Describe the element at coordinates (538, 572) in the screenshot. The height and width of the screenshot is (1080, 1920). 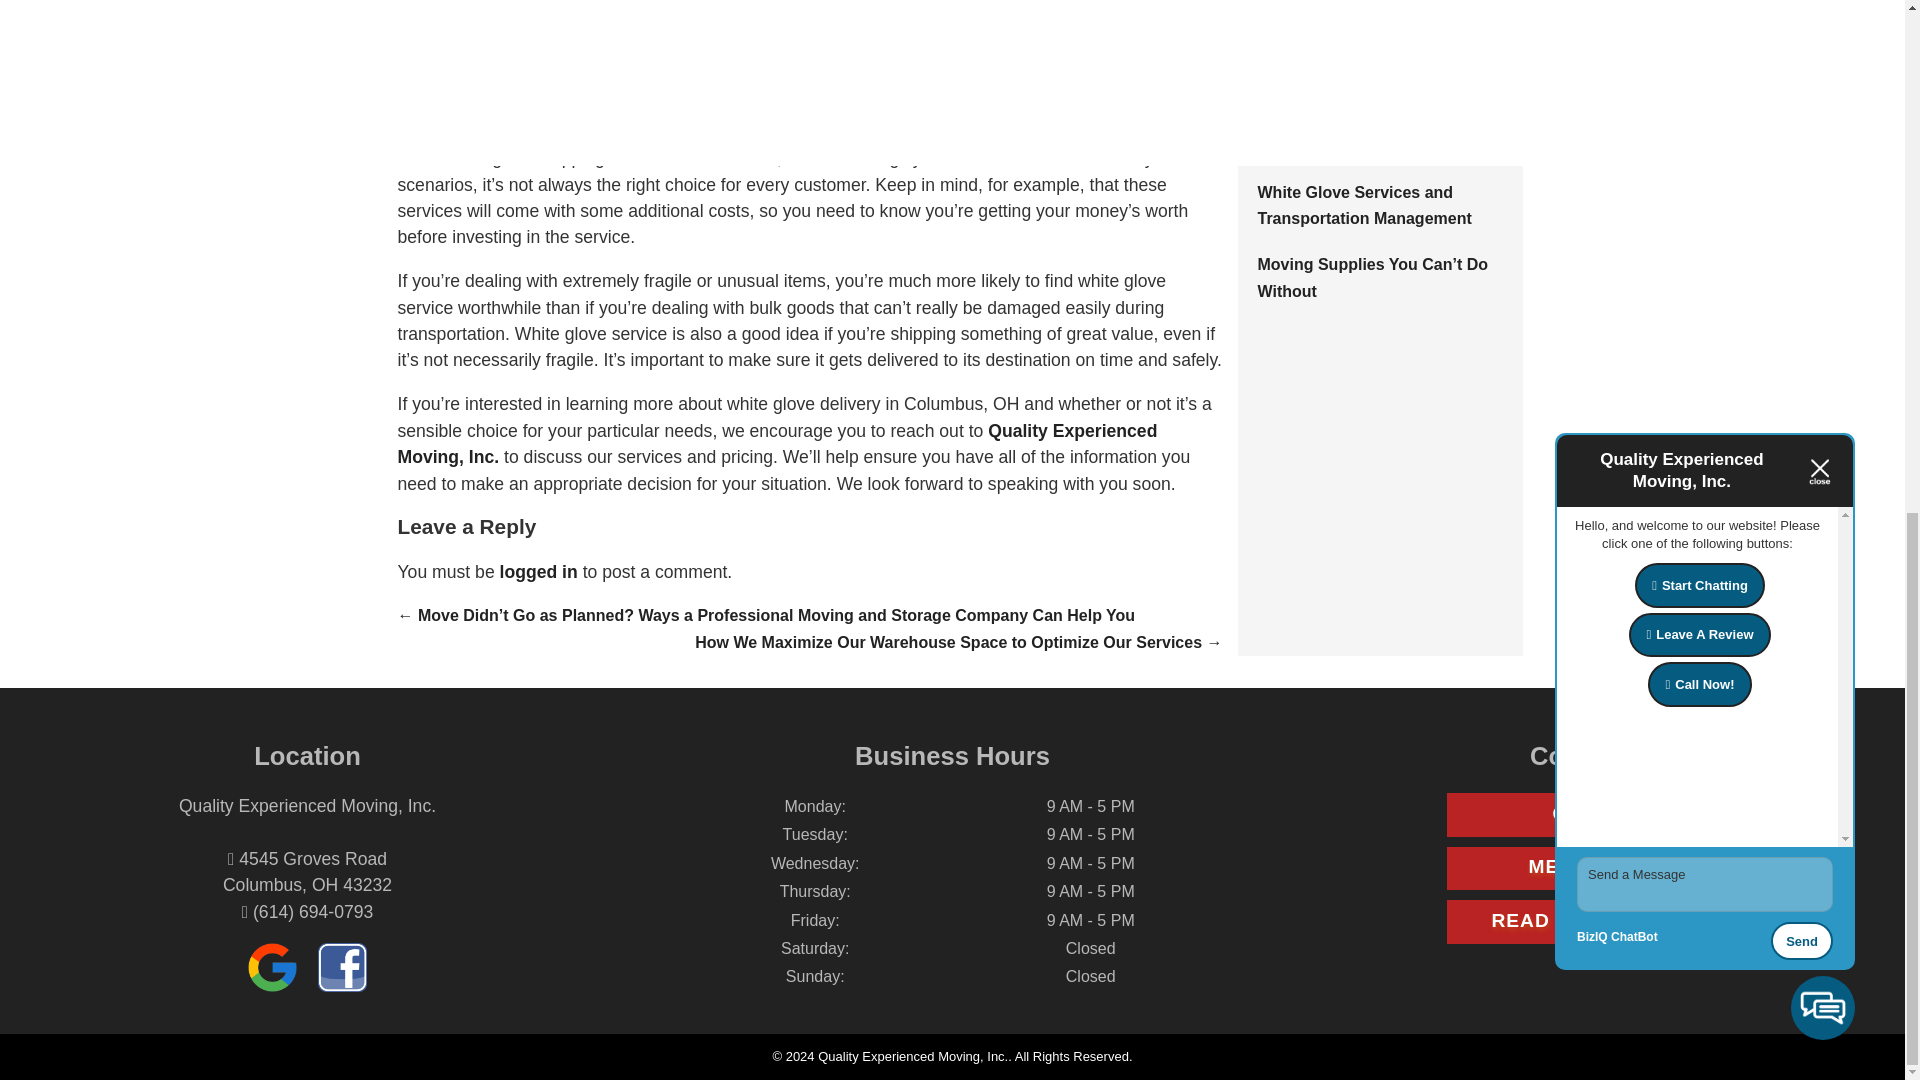
I see `logged in` at that location.